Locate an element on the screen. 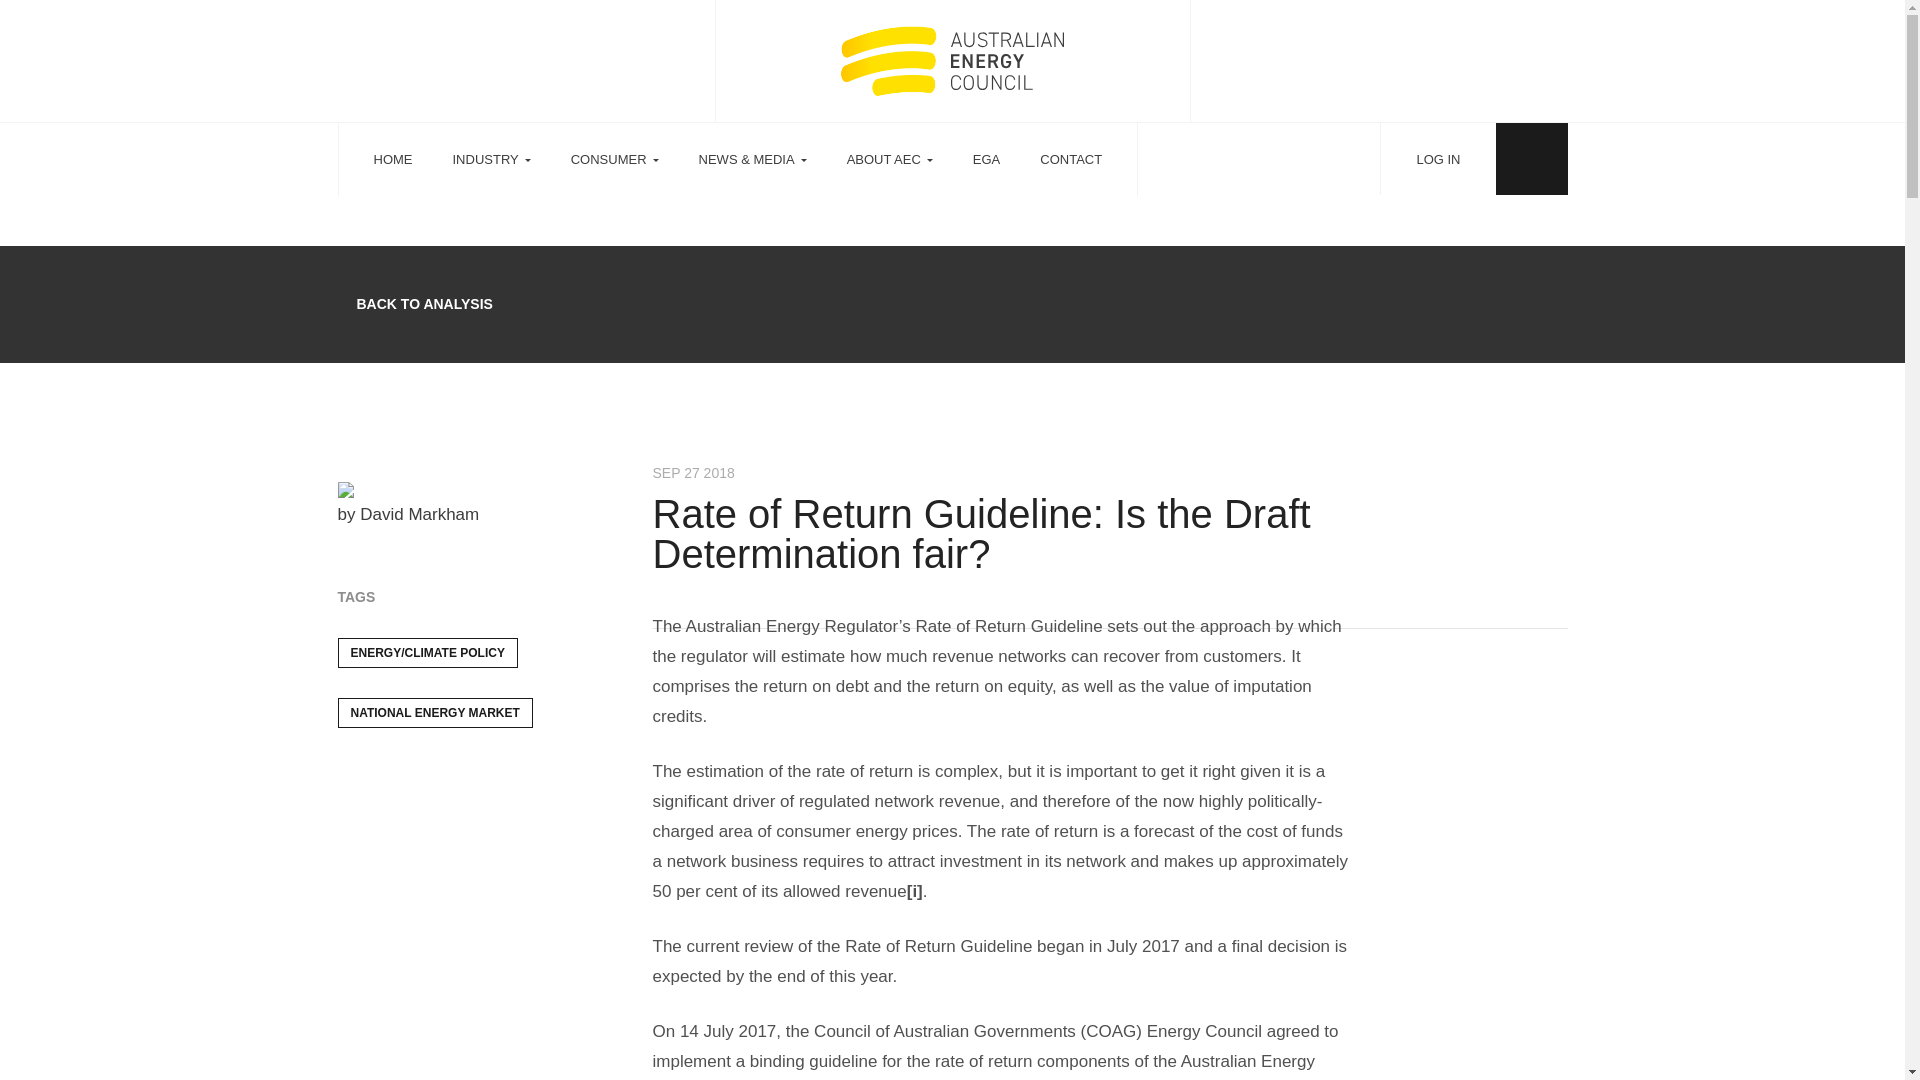  INDUSTRY is located at coordinates (490, 159).